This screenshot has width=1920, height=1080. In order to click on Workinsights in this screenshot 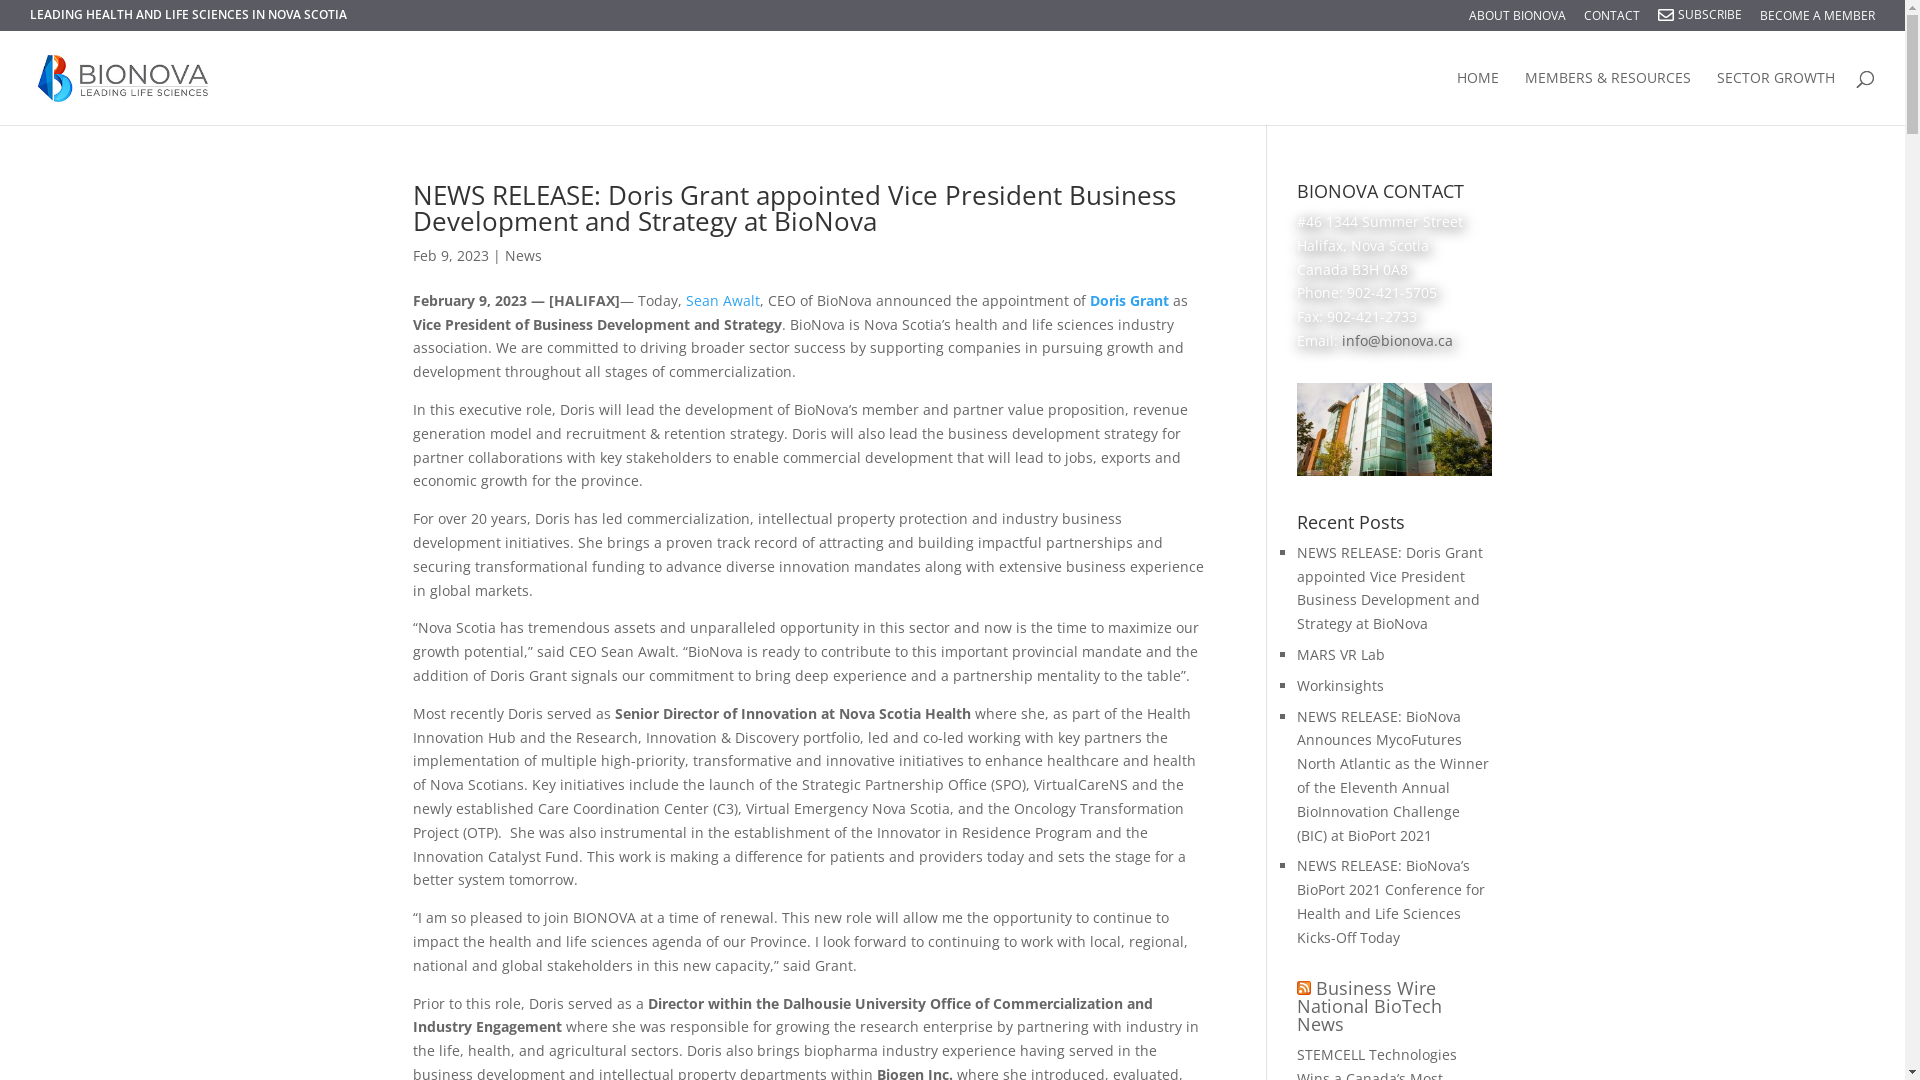, I will do `click(1340, 686)`.